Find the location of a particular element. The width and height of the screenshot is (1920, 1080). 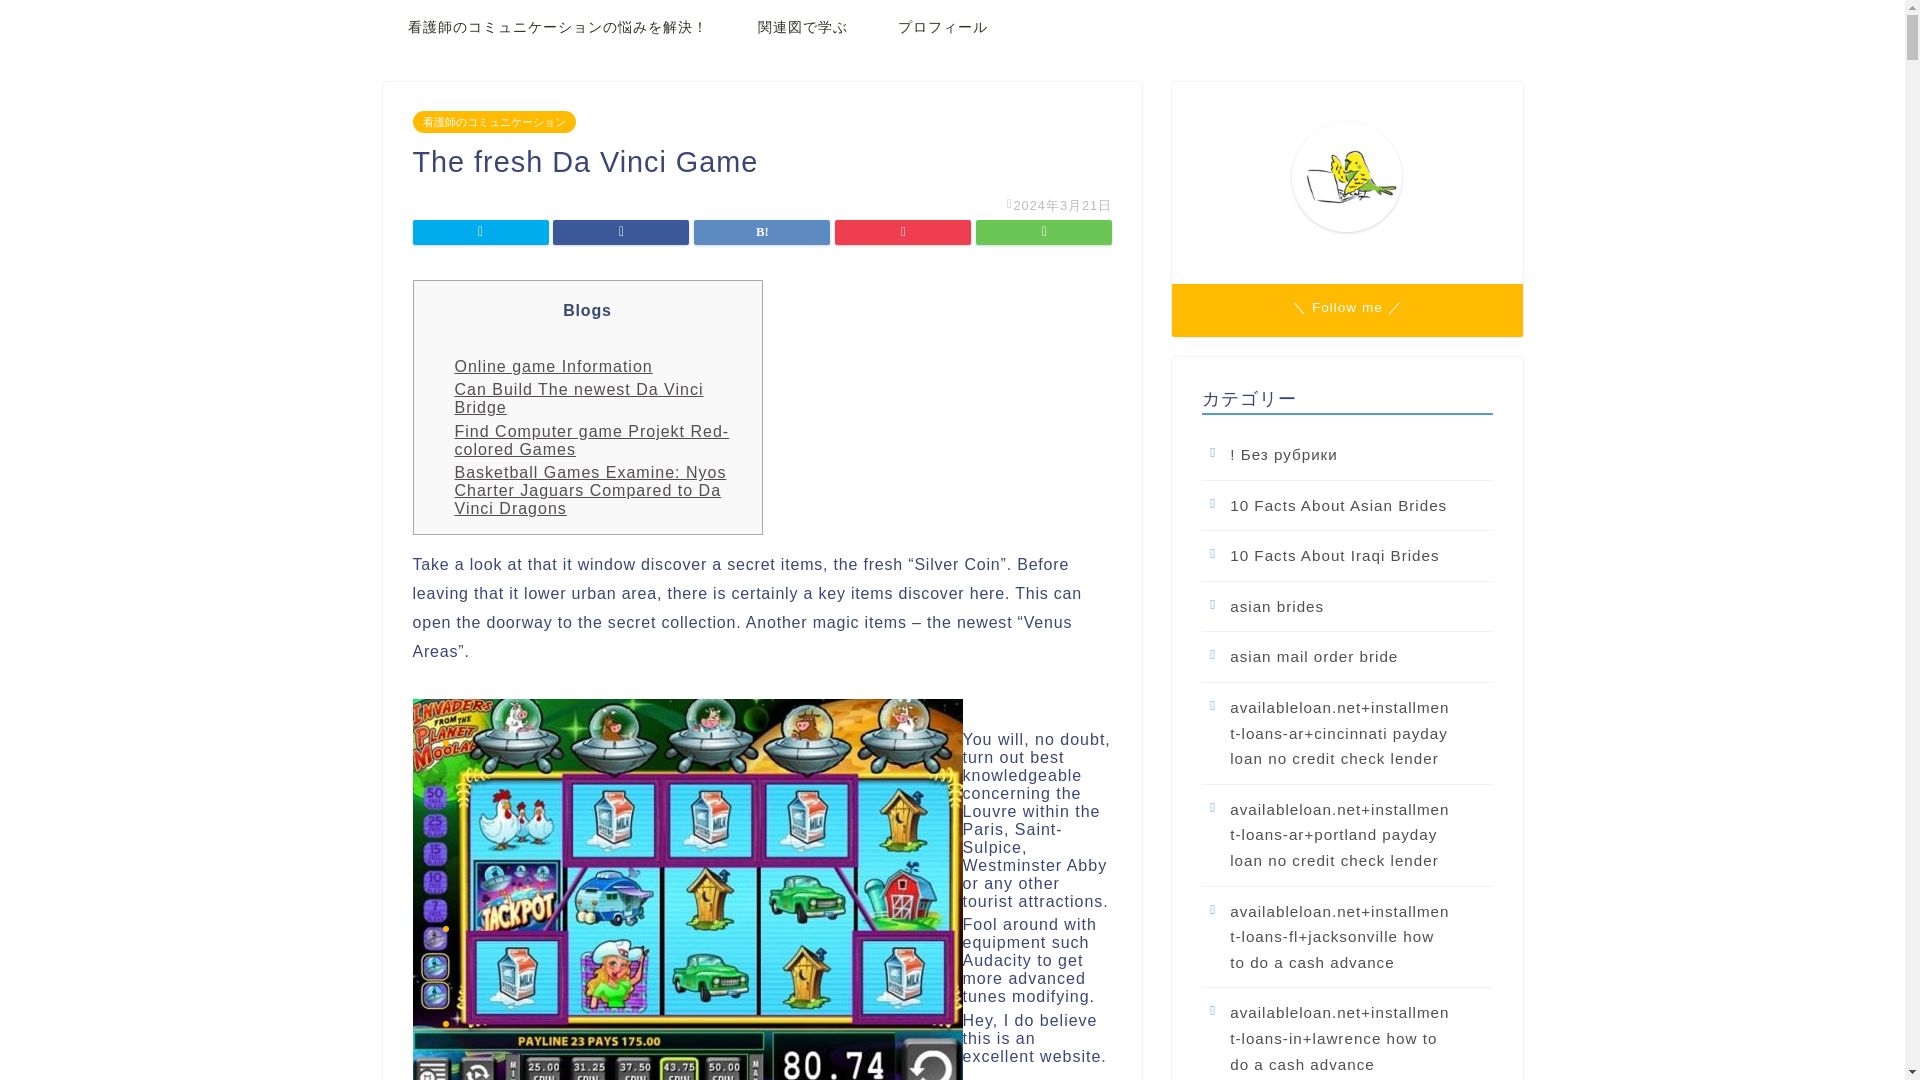

asian mail order bride is located at coordinates (1345, 656).